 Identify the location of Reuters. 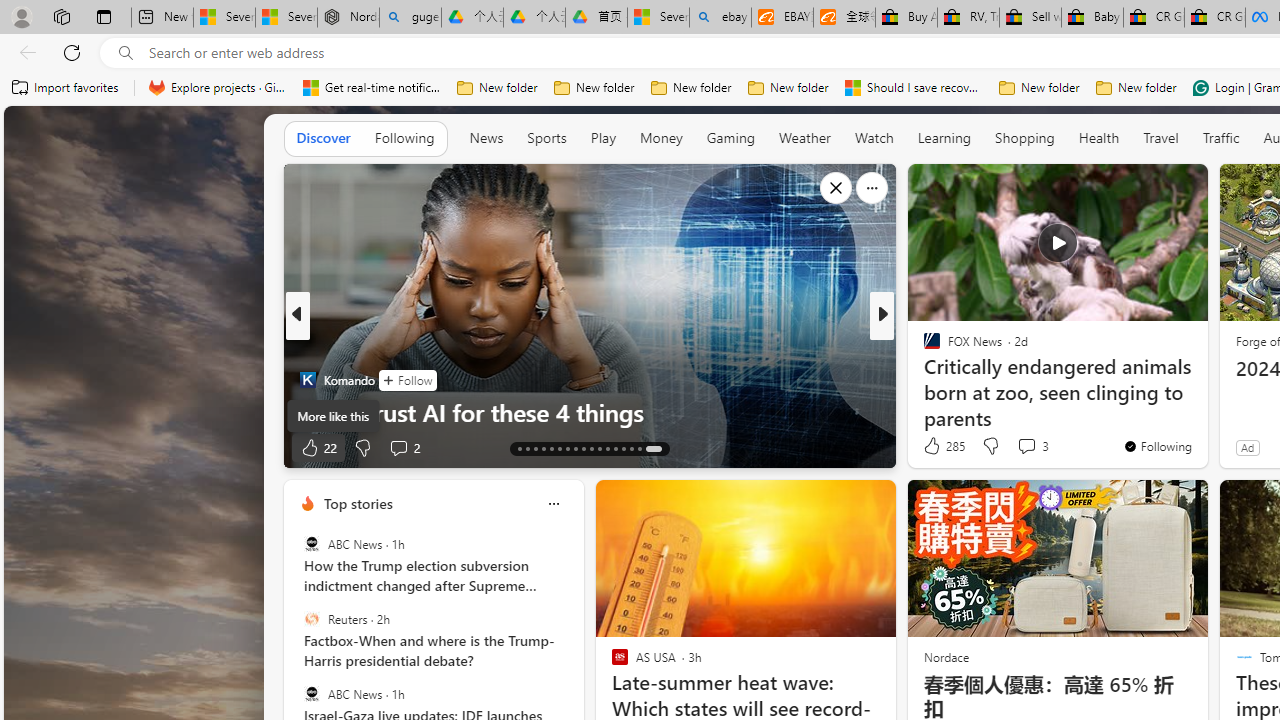
(312, 619).